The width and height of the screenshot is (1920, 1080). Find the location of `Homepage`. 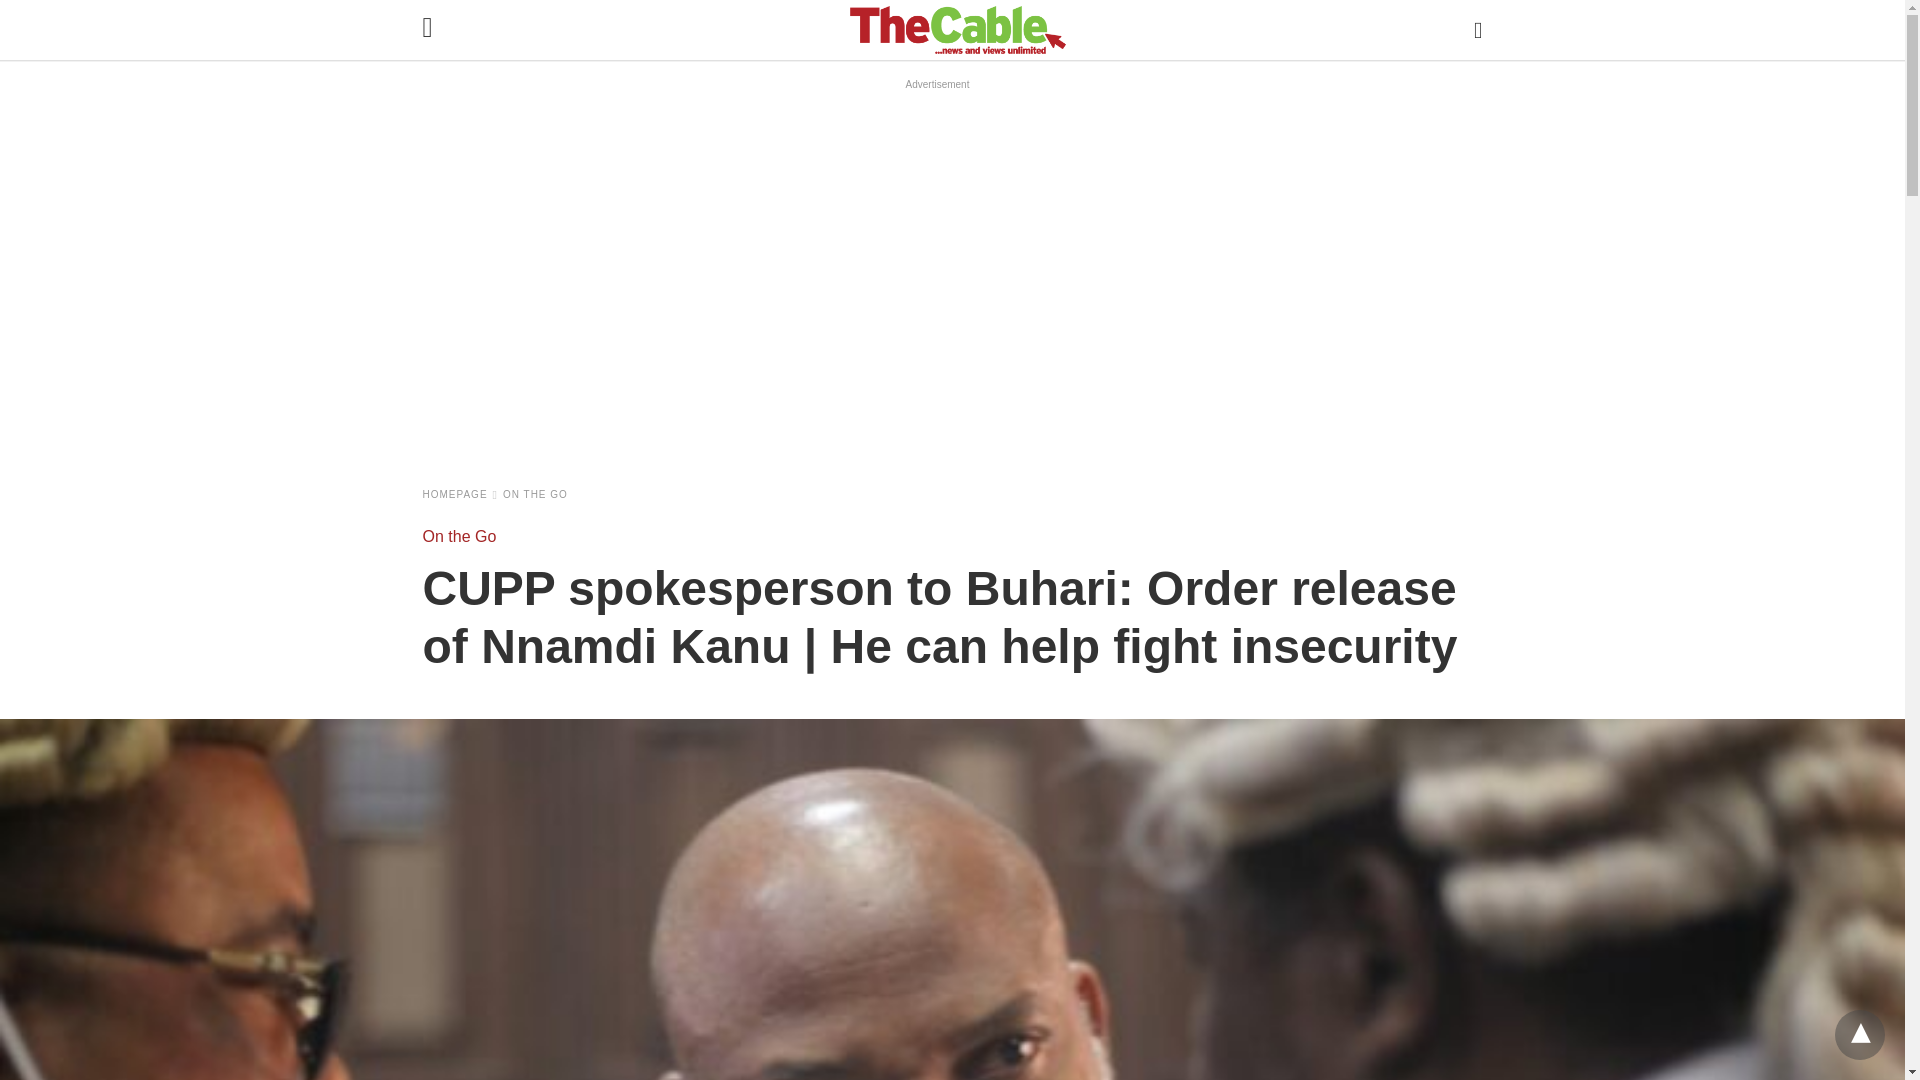

Homepage is located at coordinates (460, 494).